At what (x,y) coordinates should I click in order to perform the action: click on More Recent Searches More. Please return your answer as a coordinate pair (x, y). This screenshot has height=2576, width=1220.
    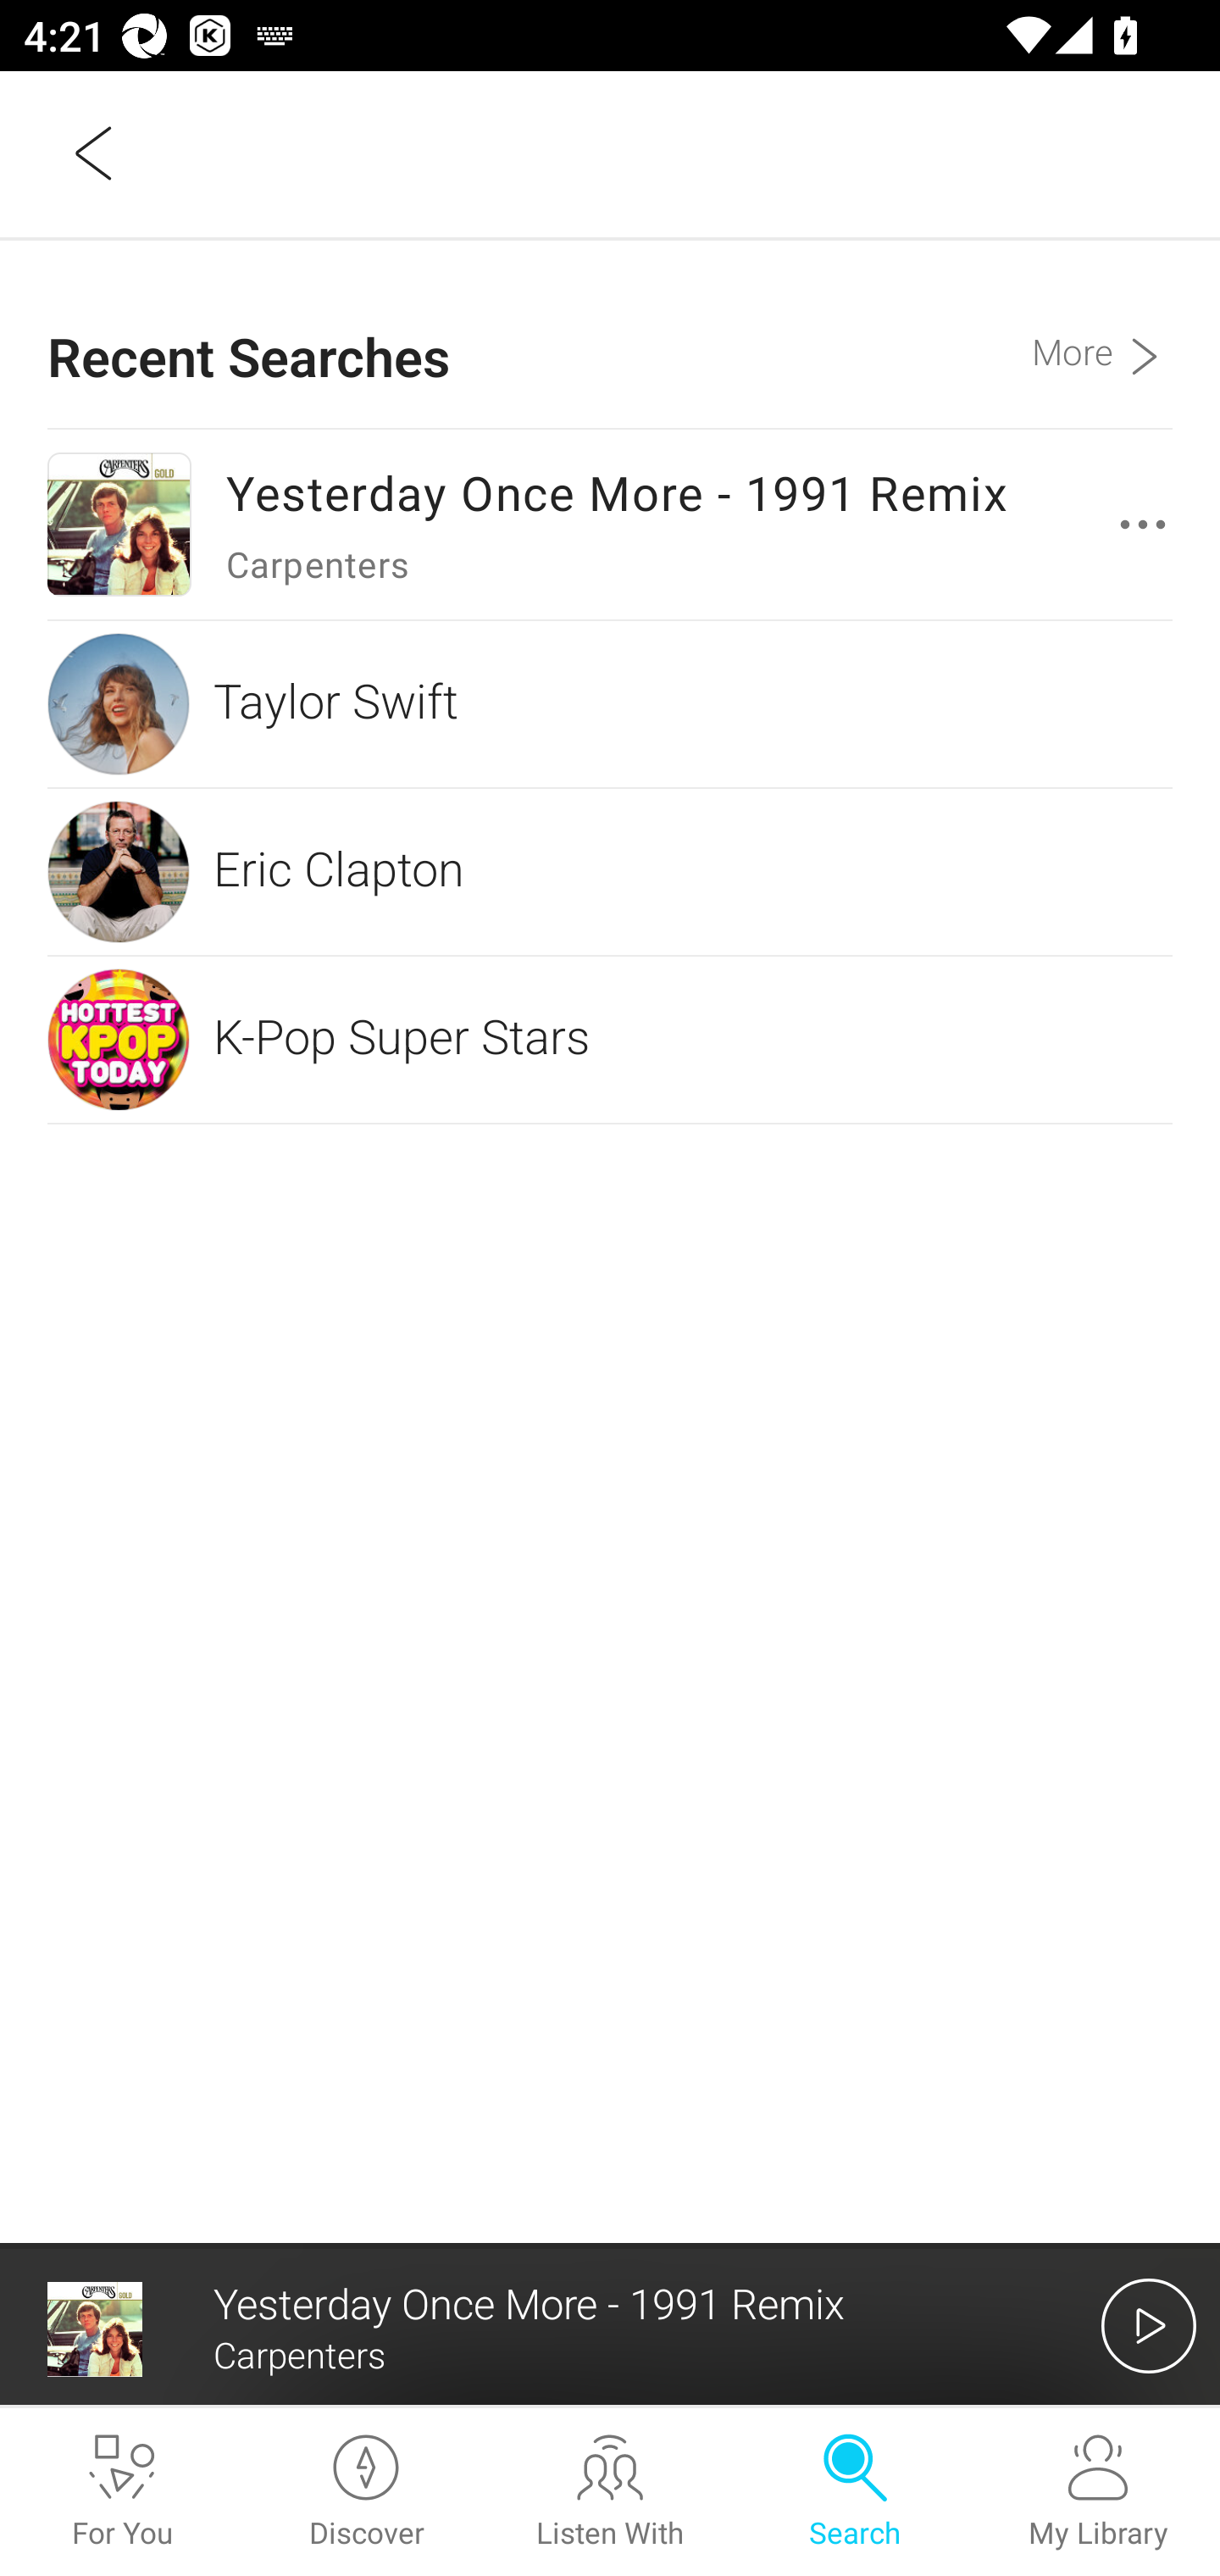
    Looking at the image, I should click on (1101, 333).